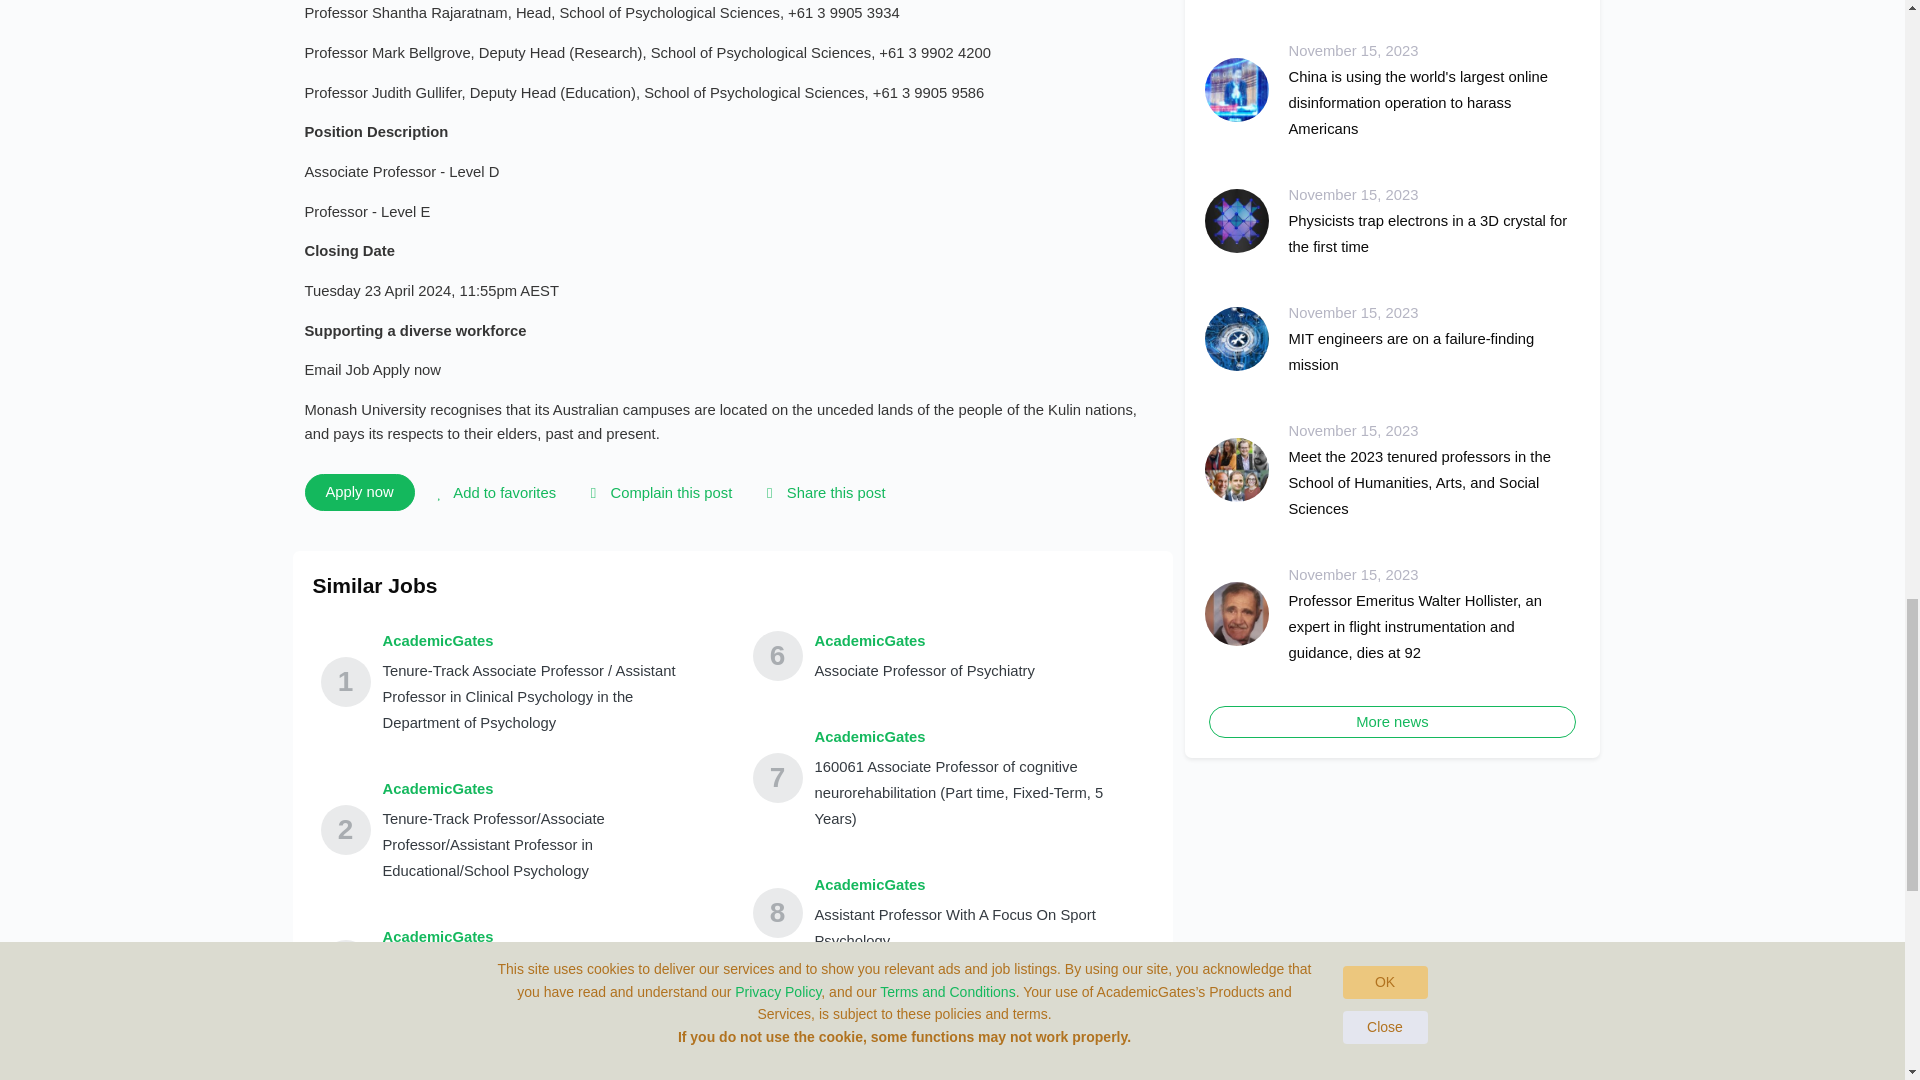 The width and height of the screenshot is (1920, 1080). I want to click on AcademicGates, so click(979, 736).